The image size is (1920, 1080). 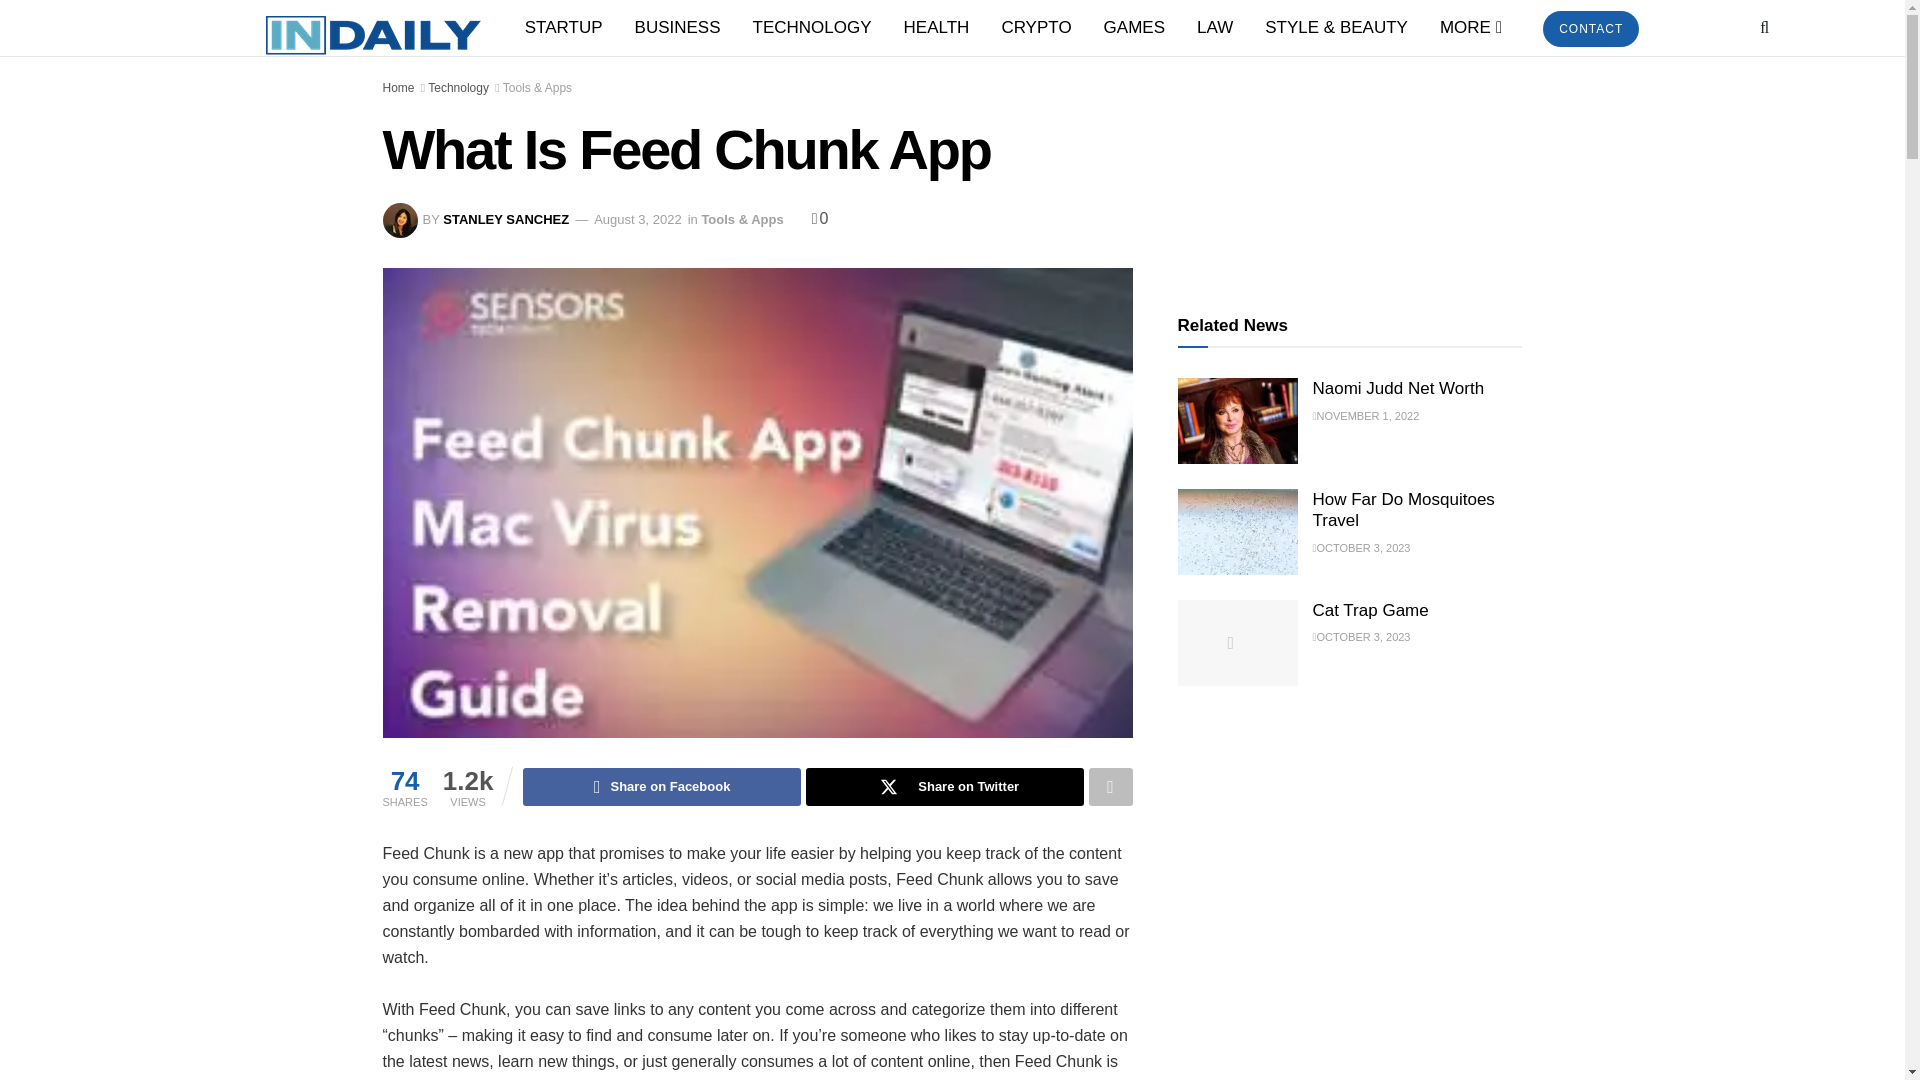 I want to click on TECHNOLOGY, so click(x=812, y=28).